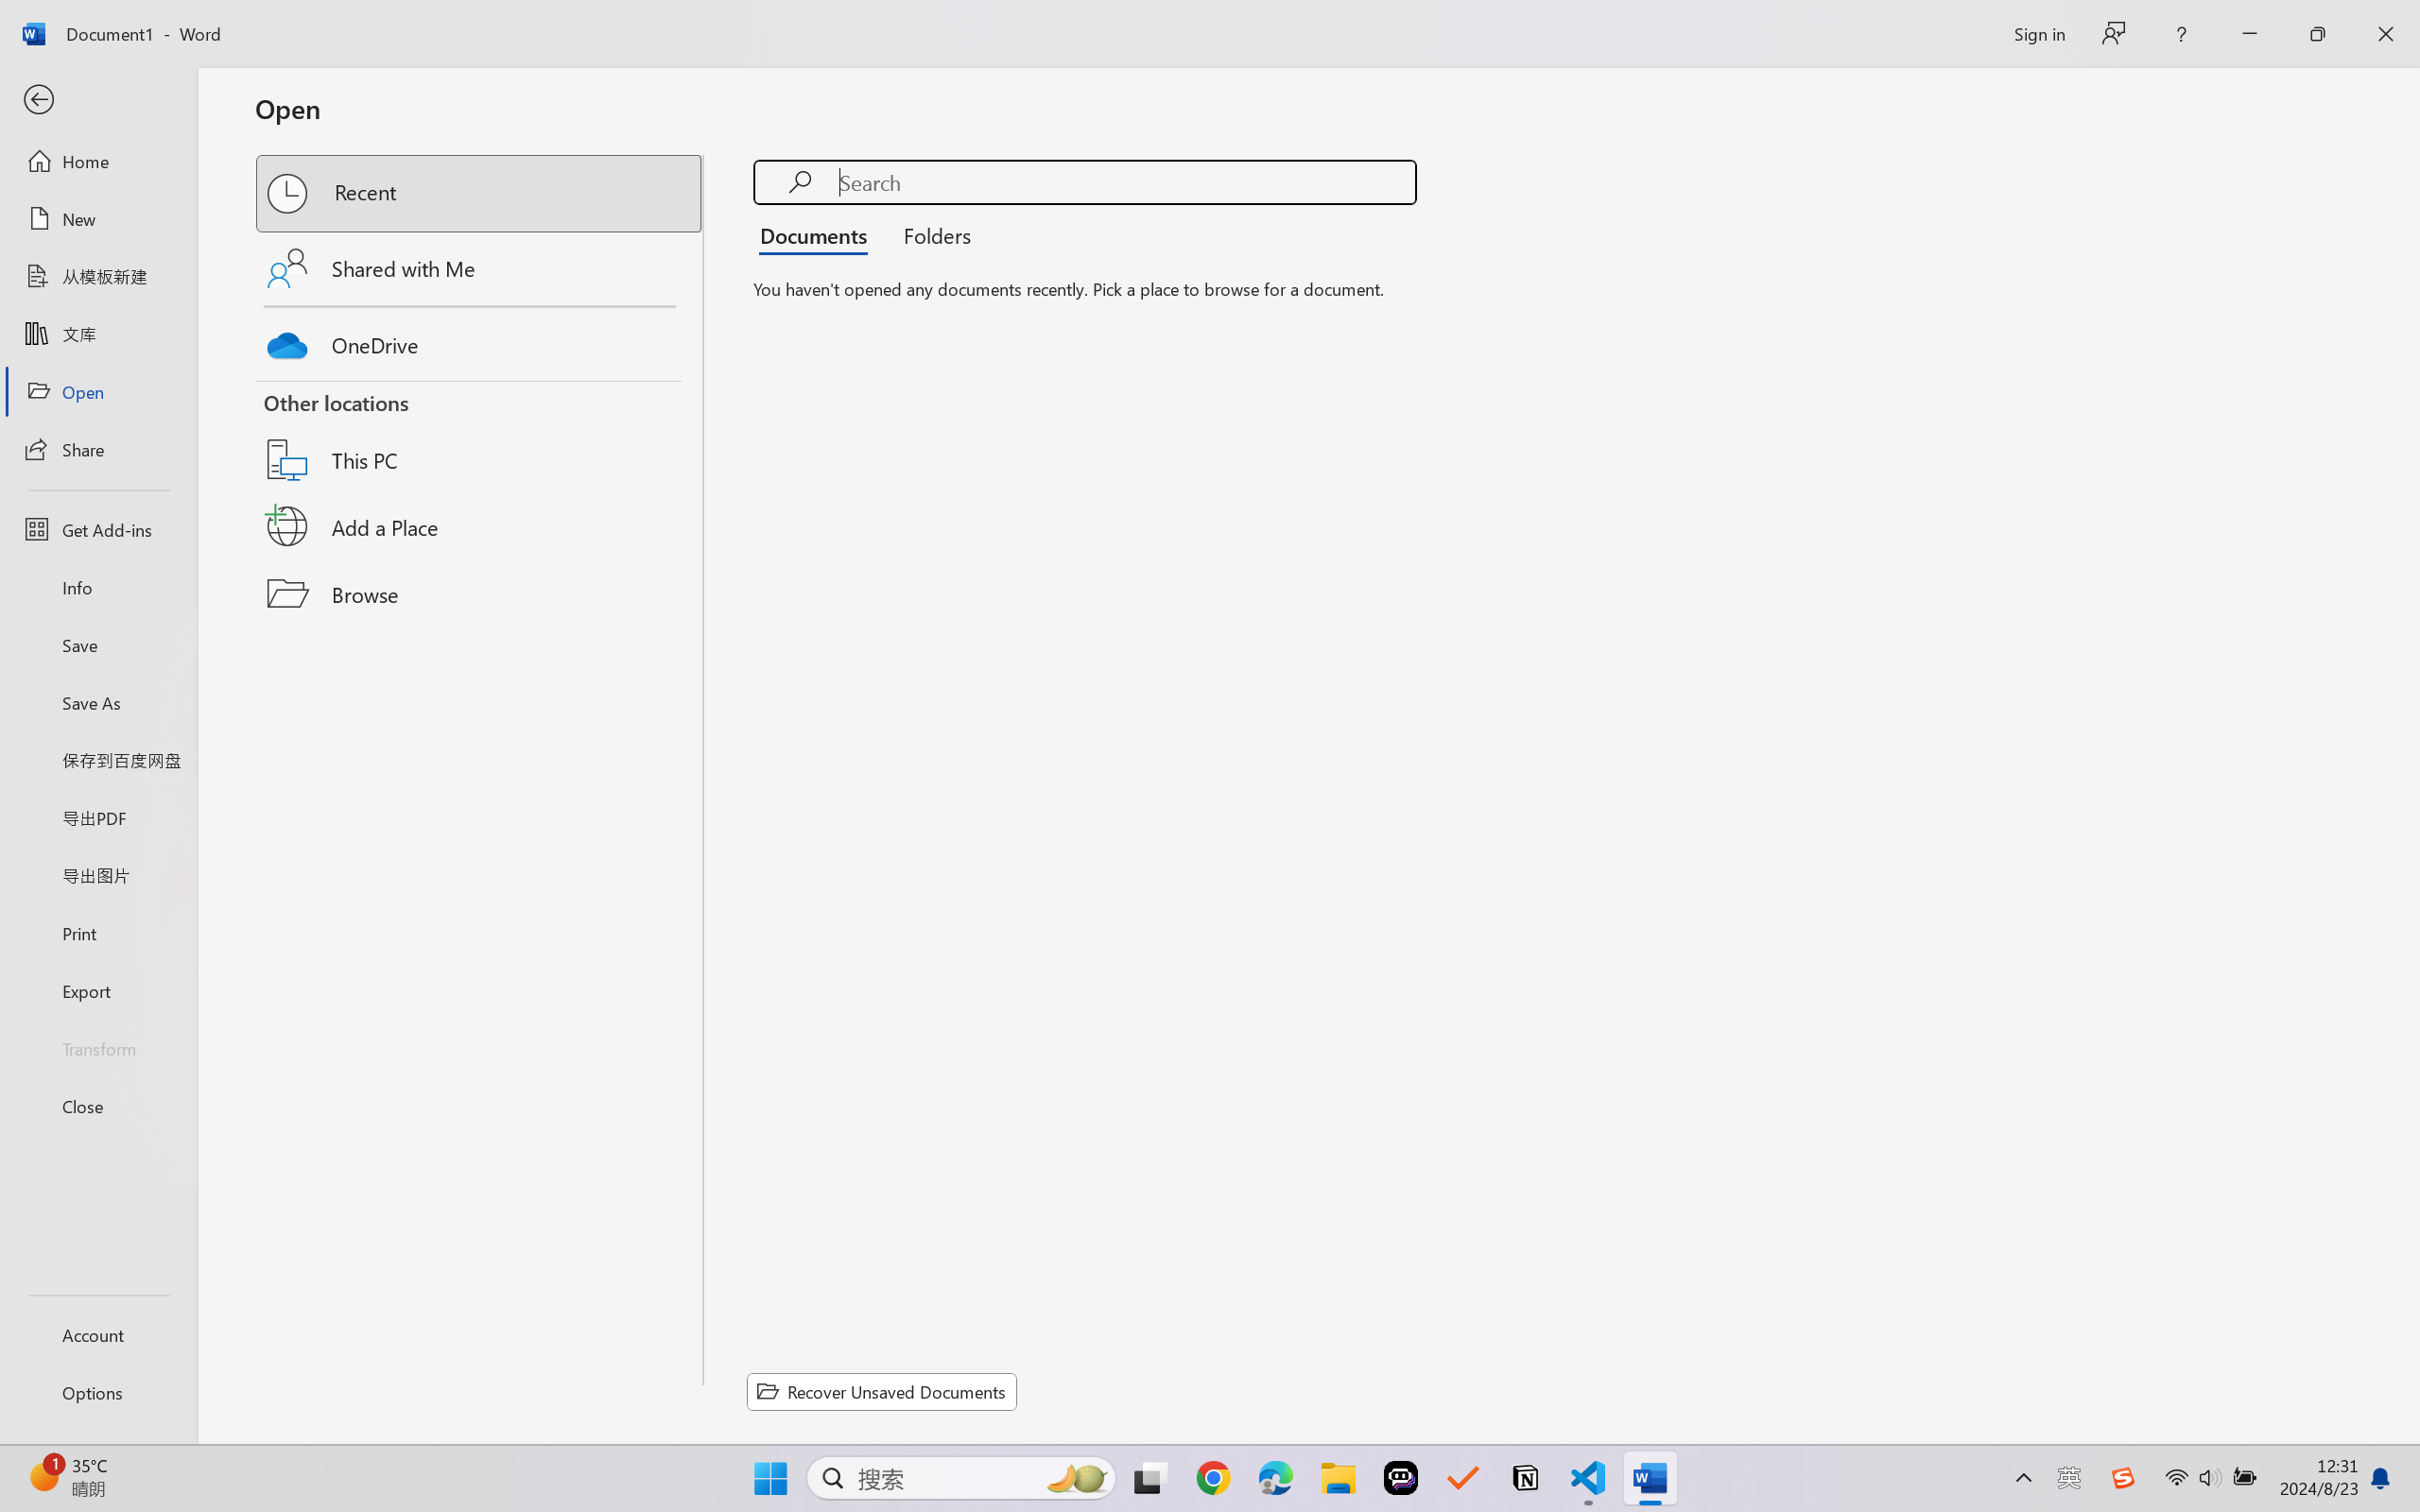 This screenshot has height=1512, width=2420. What do you see at coordinates (480, 593) in the screenshot?
I see `Browse` at bounding box center [480, 593].